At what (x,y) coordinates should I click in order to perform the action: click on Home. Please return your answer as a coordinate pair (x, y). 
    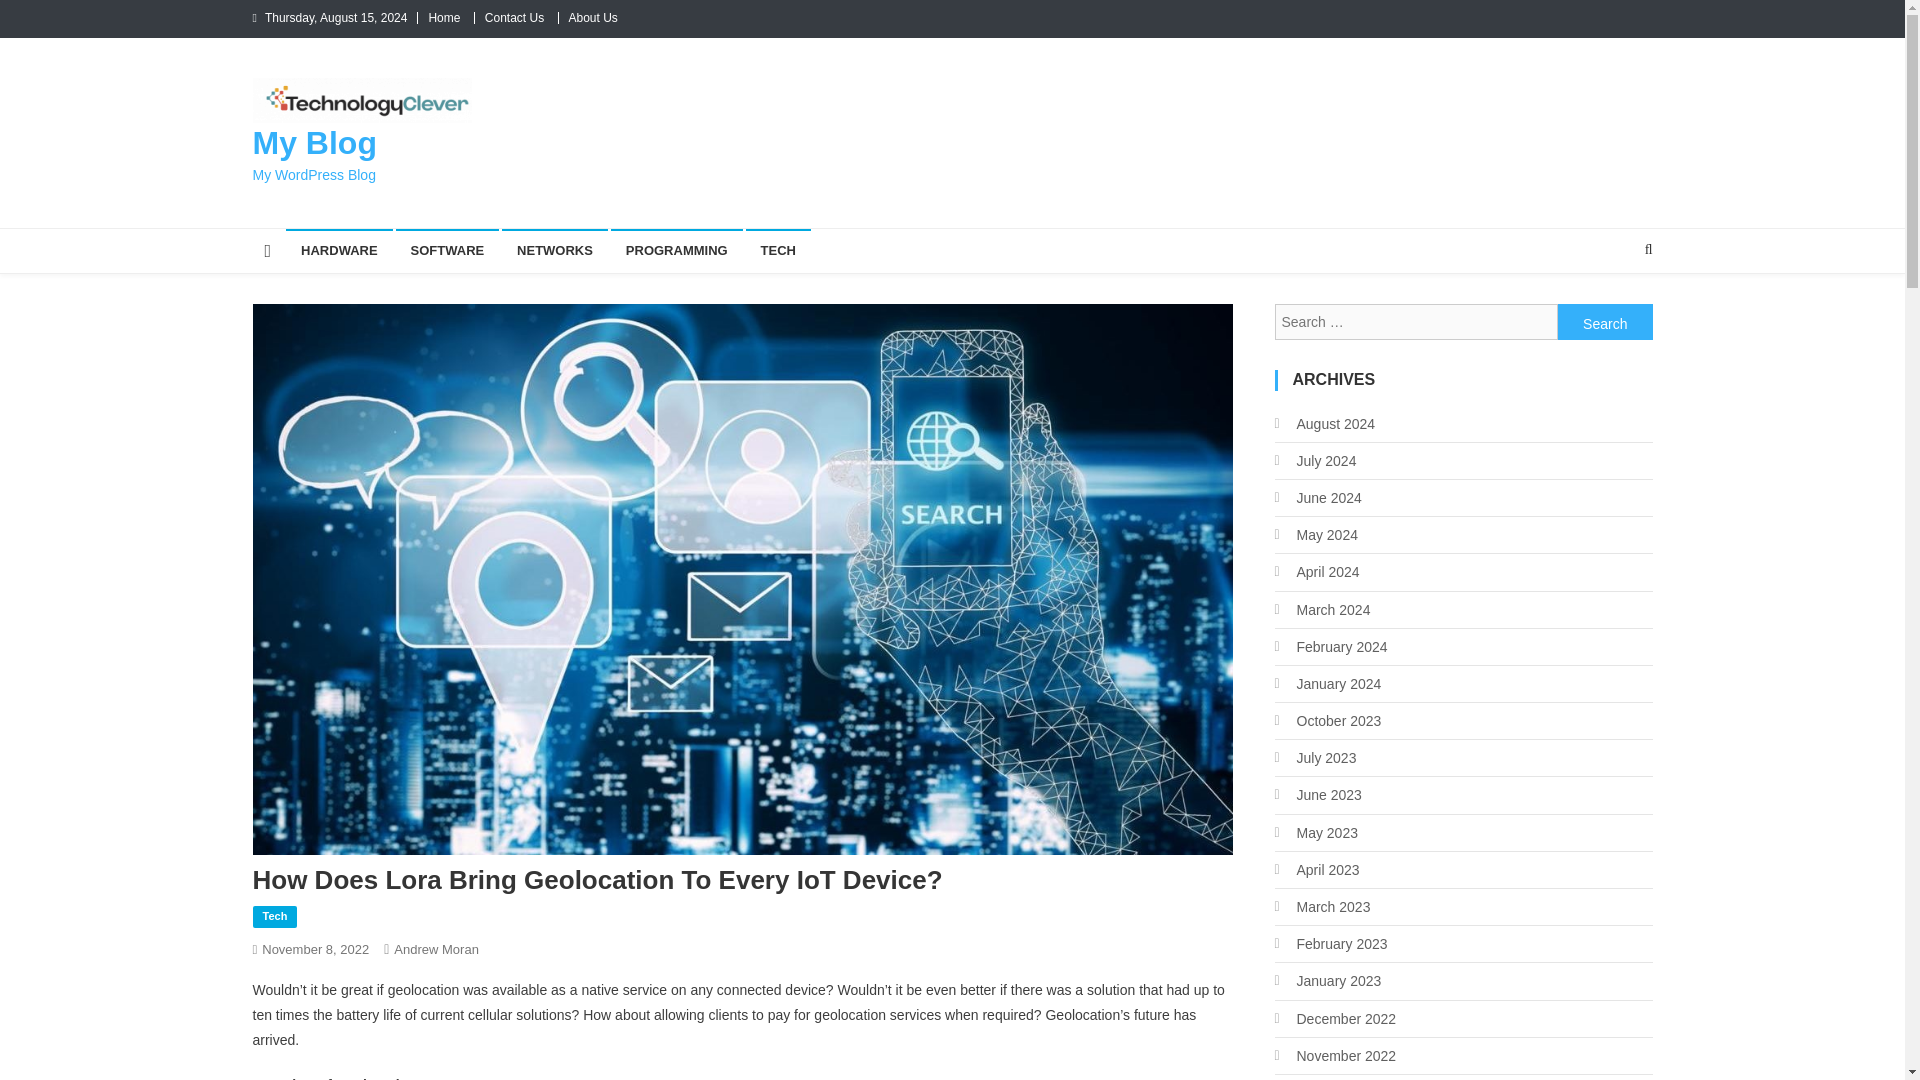
    Looking at the image, I should click on (444, 17).